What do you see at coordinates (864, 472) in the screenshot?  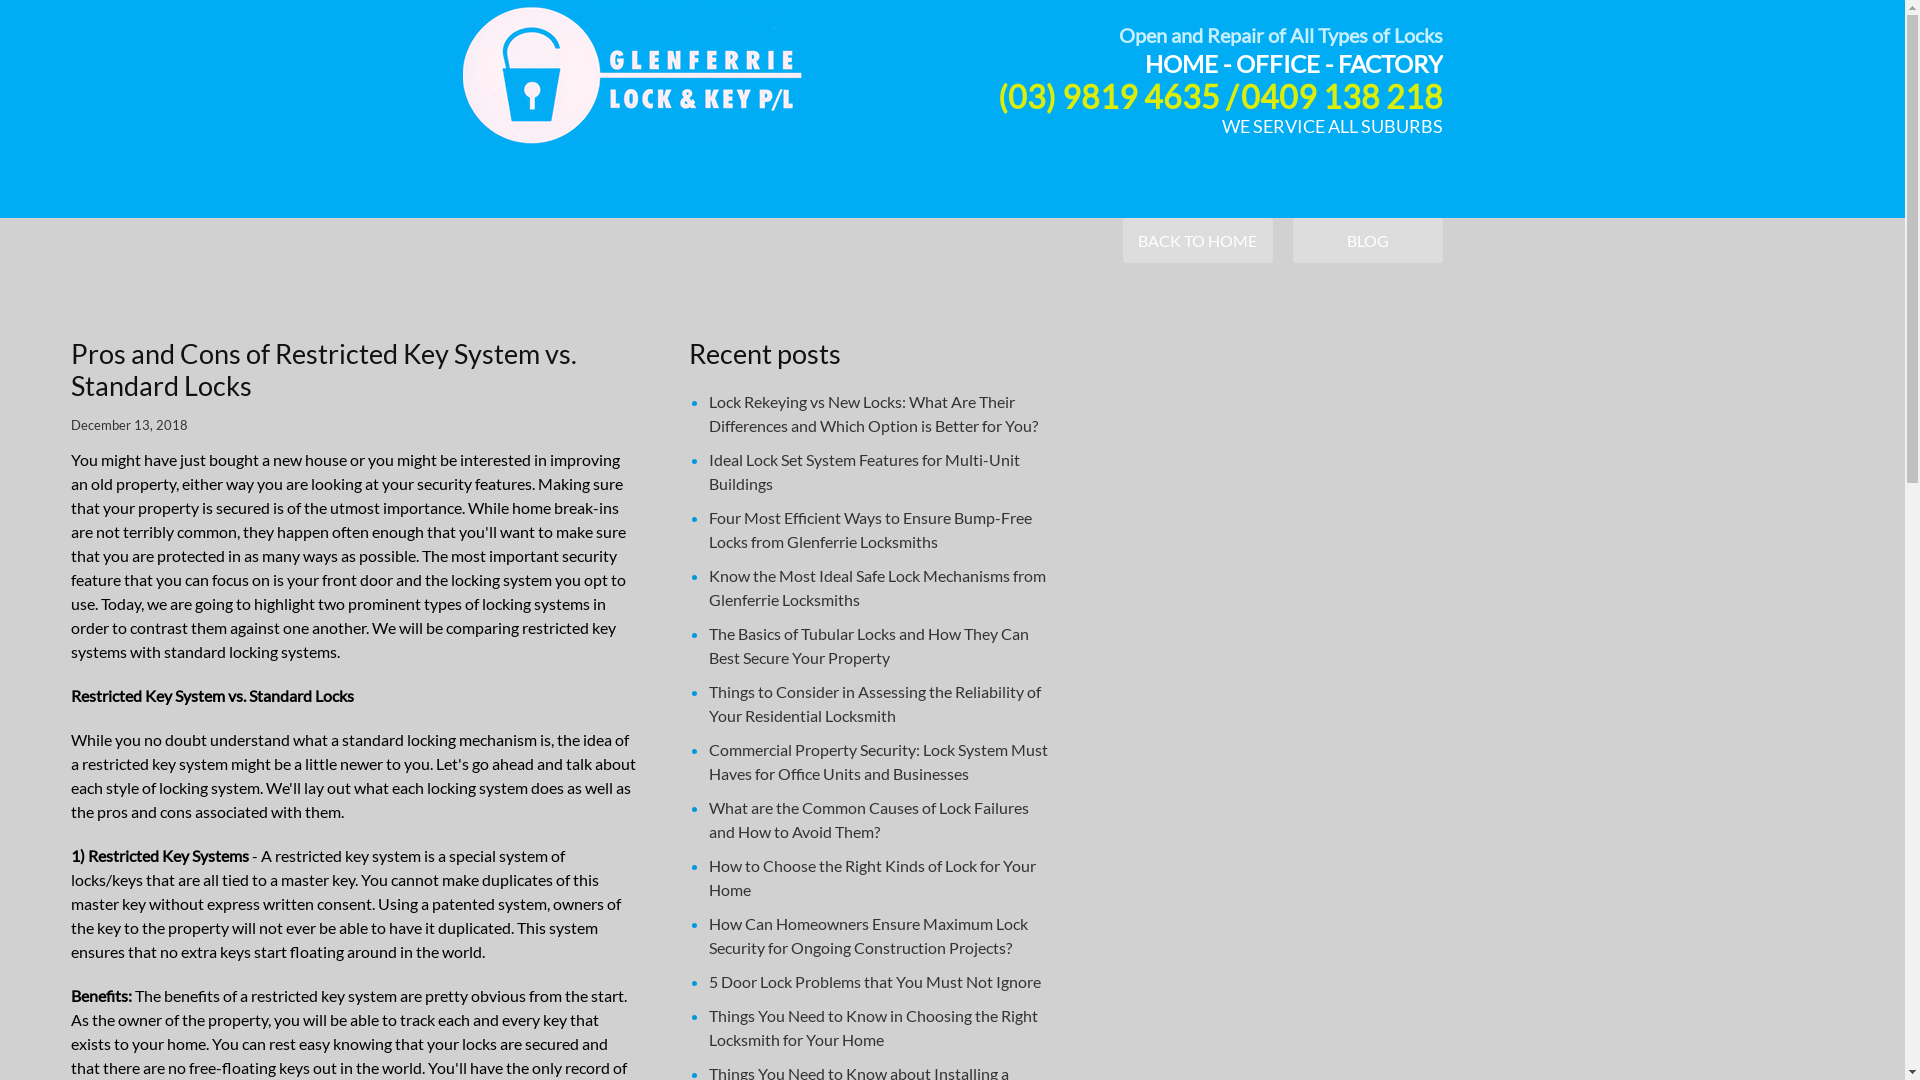 I see `Ideal Lock Set System Features for Multi-Unit Buildings` at bounding box center [864, 472].